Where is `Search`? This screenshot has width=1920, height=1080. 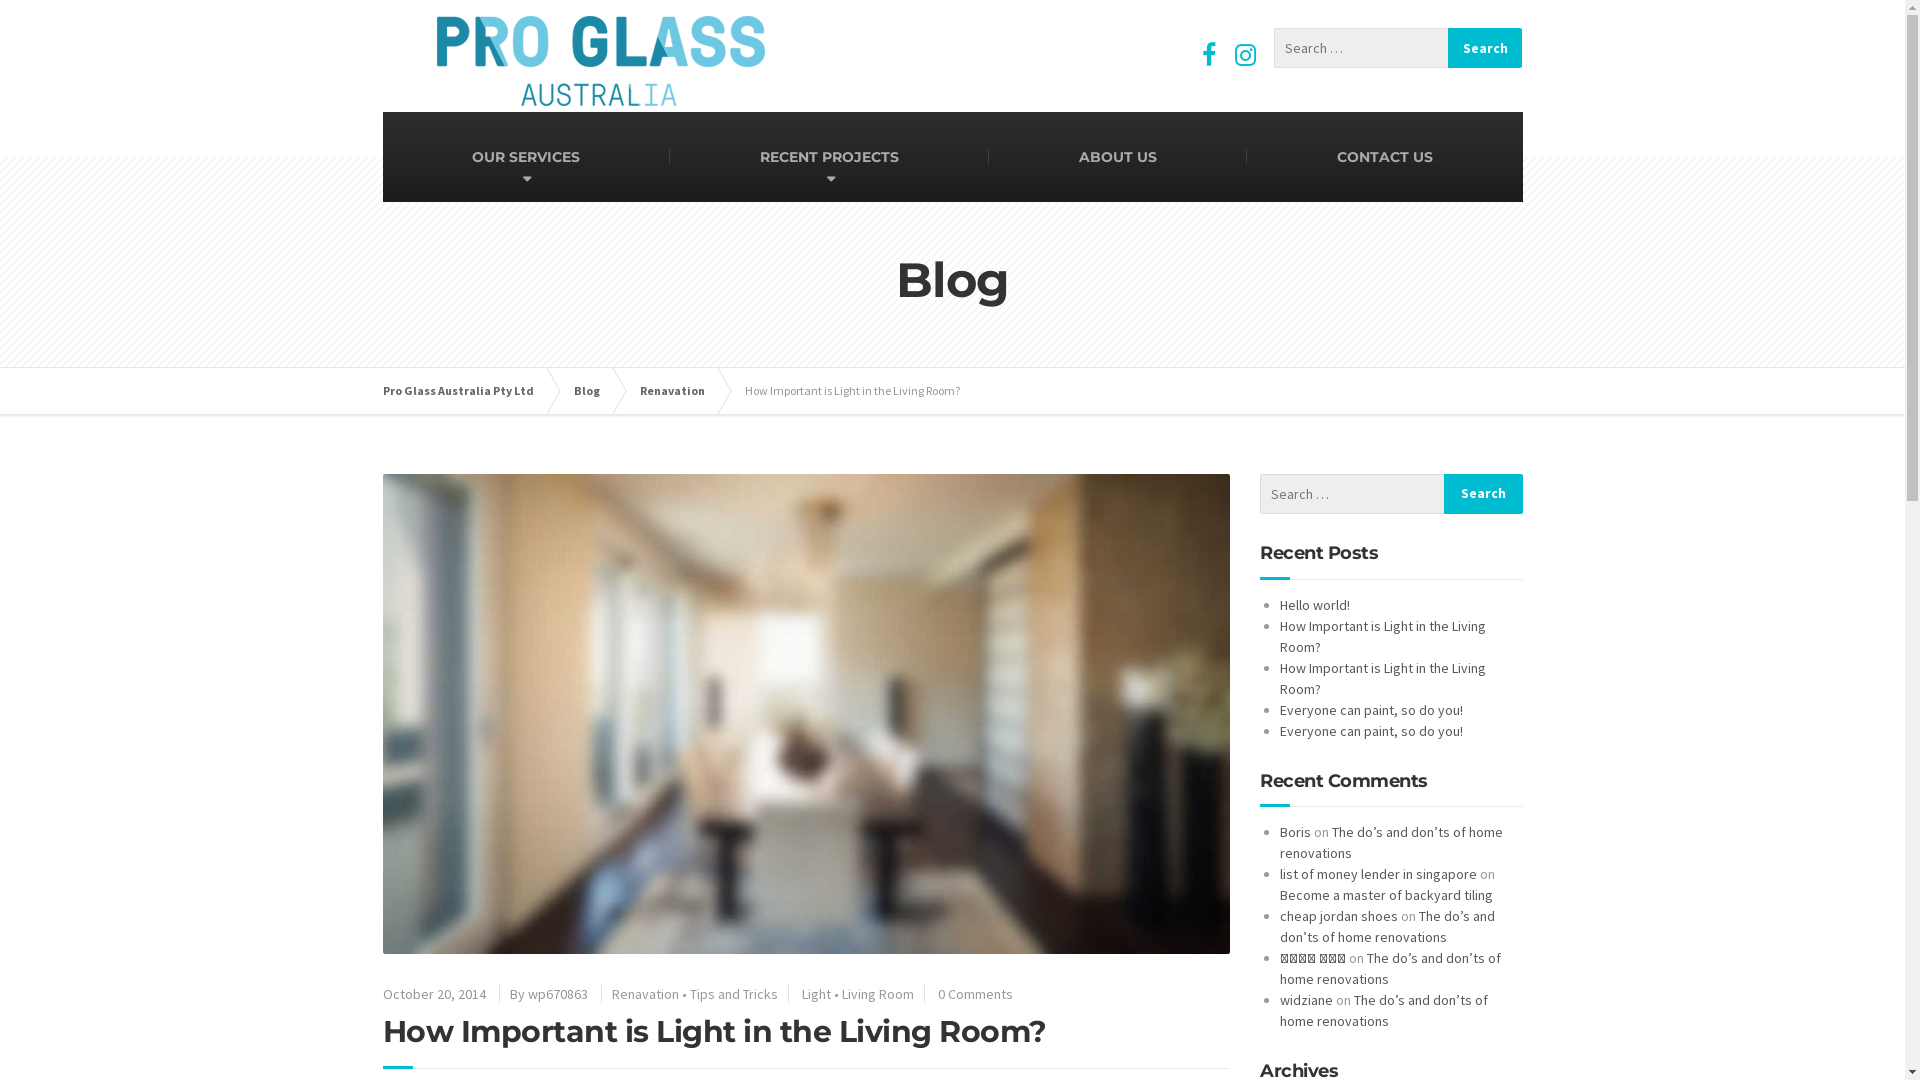
Search is located at coordinates (1484, 494).